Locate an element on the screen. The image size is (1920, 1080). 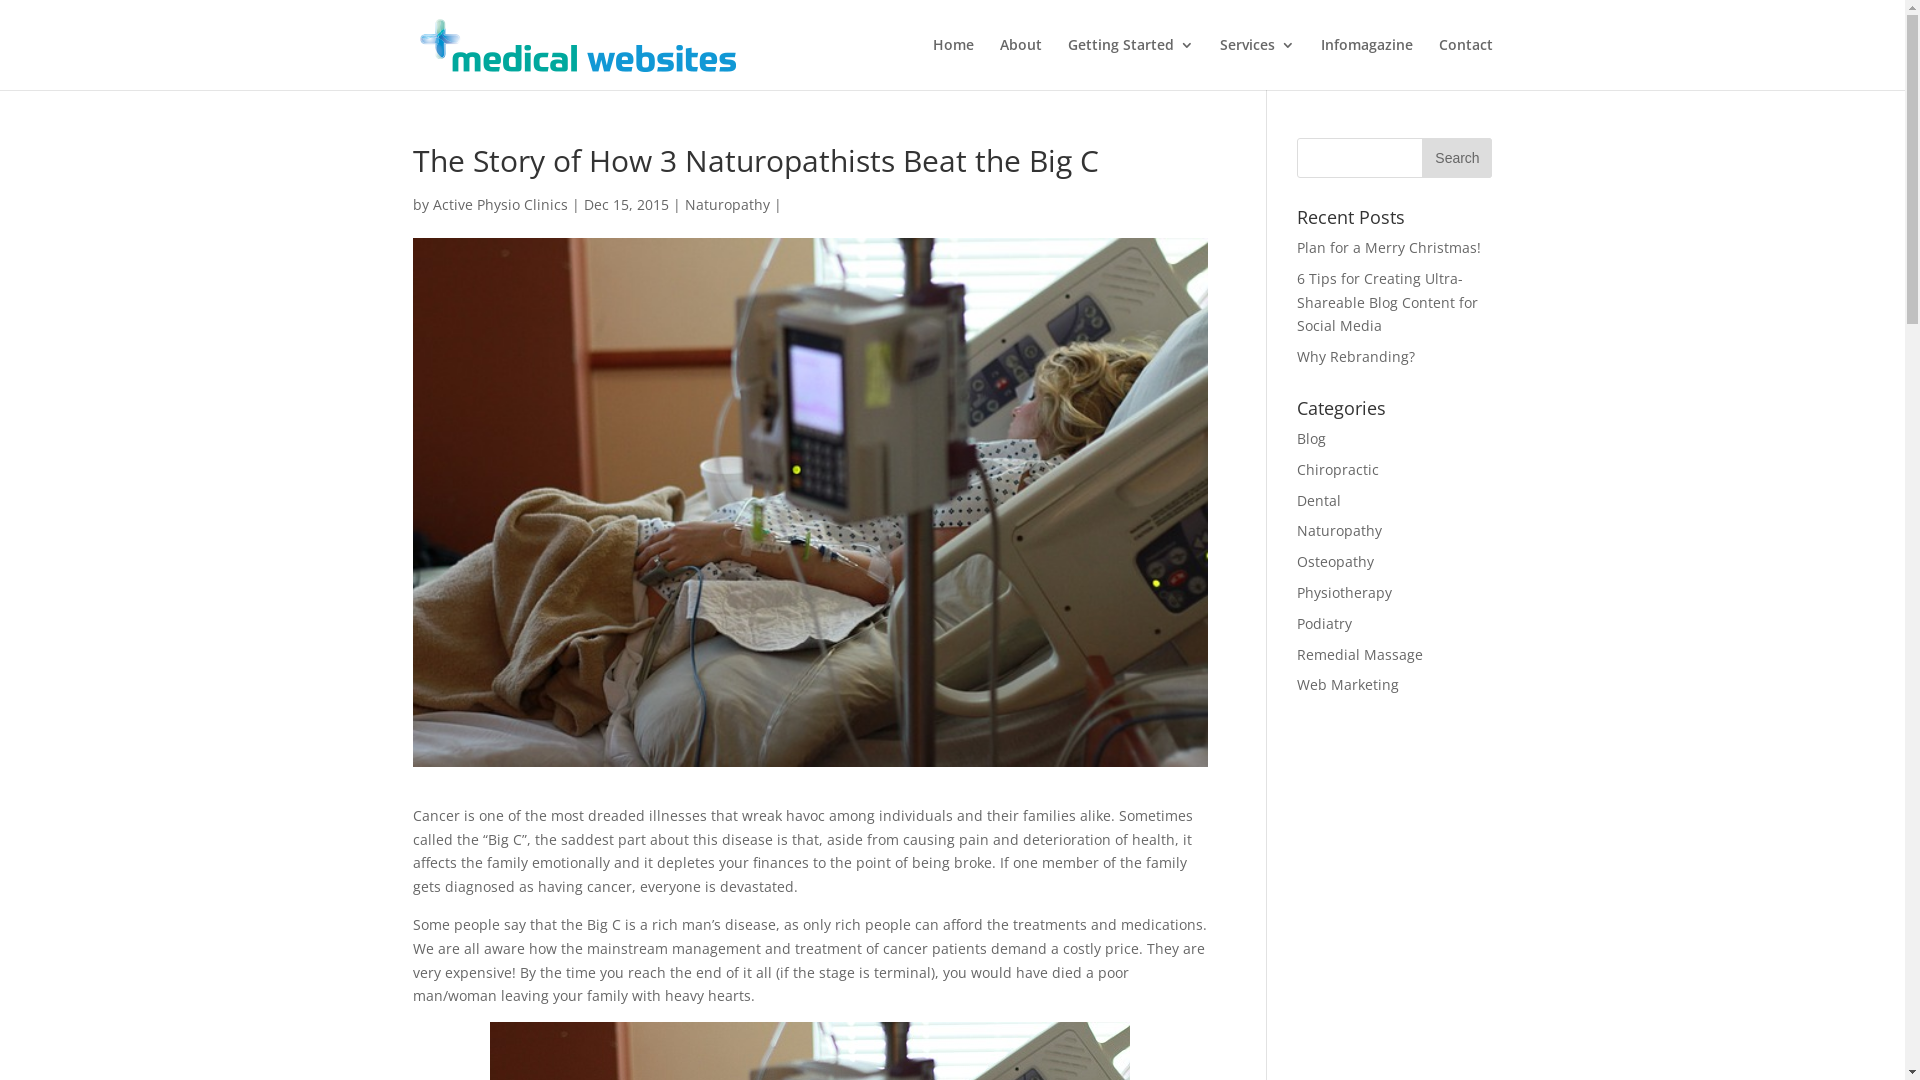
Getting Started is located at coordinates (1131, 64).